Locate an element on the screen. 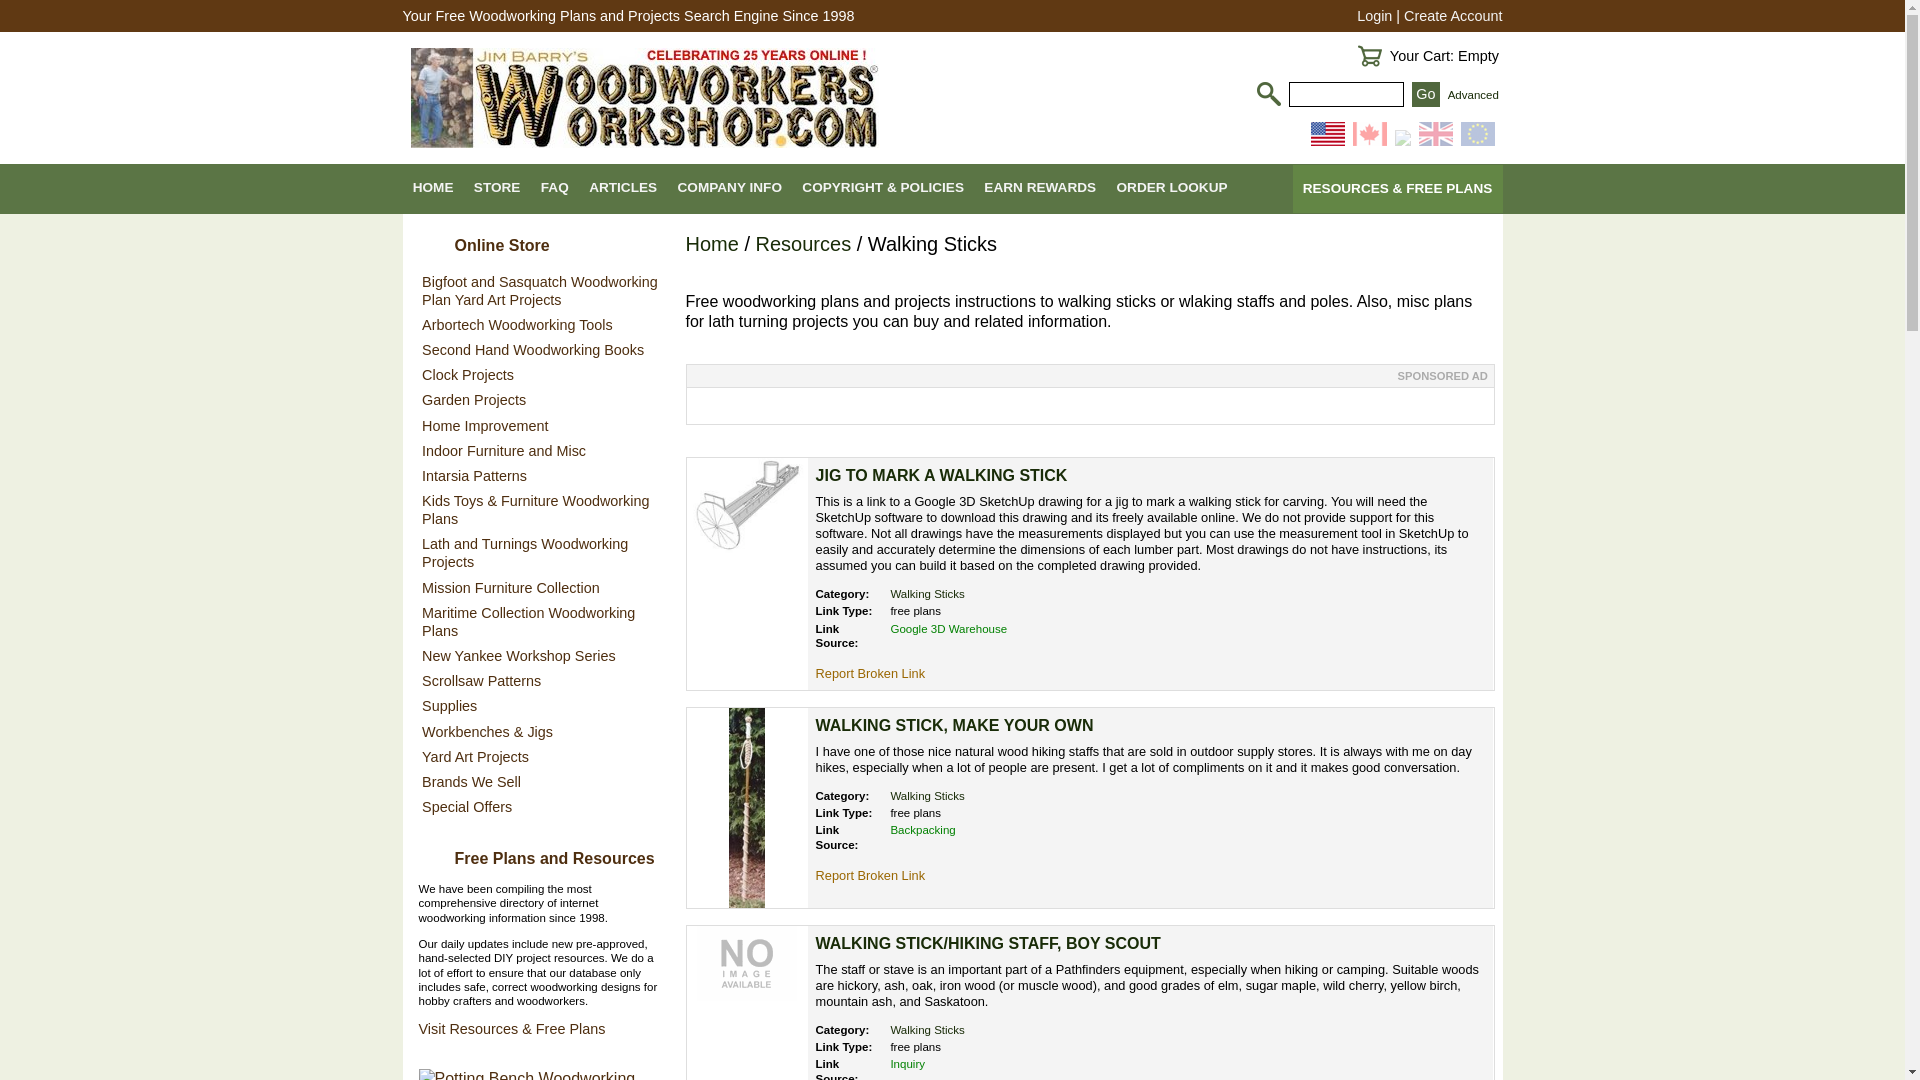 The width and height of the screenshot is (1920, 1080). JIG TO MARK A WALKING STICK is located at coordinates (942, 474).